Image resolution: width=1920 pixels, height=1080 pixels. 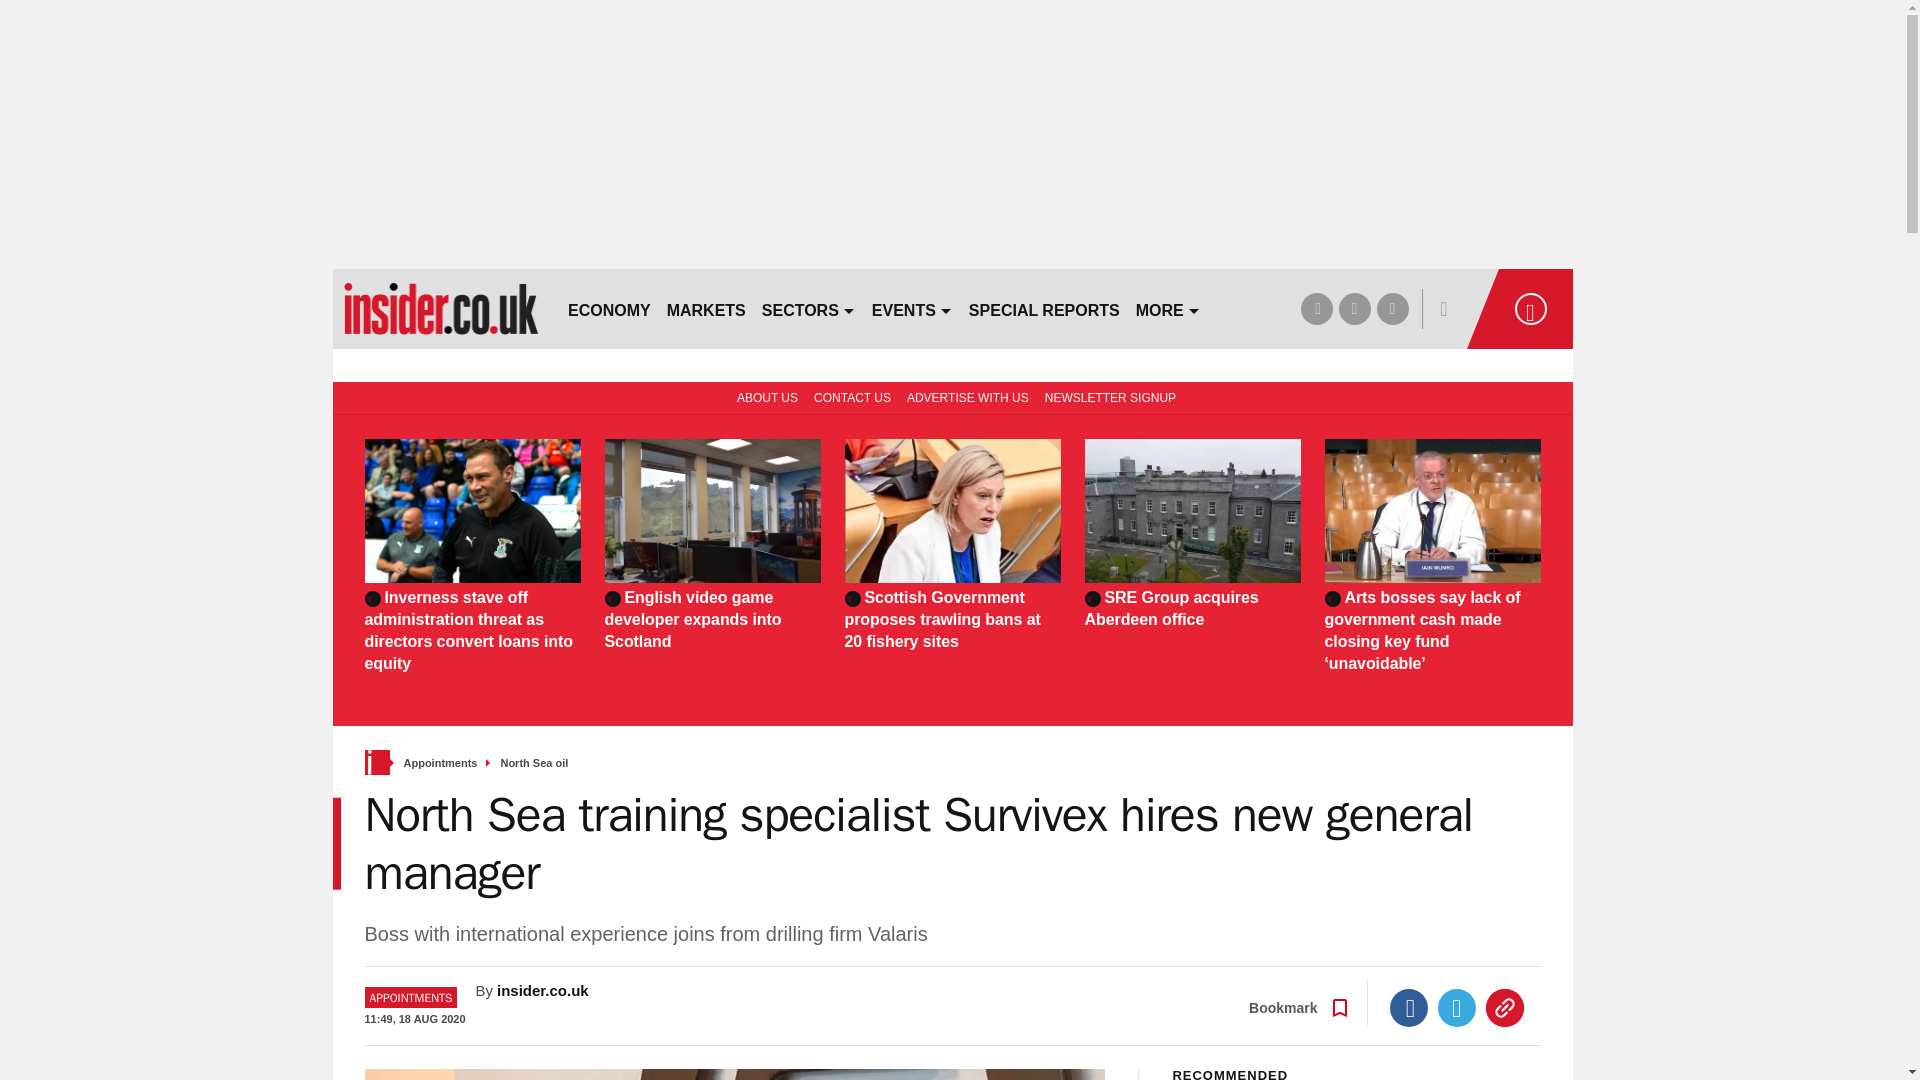 What do you see at coordinates (852, 396) in the screenshot?
I see `CONTACT US` at bounding box center [852, 396].